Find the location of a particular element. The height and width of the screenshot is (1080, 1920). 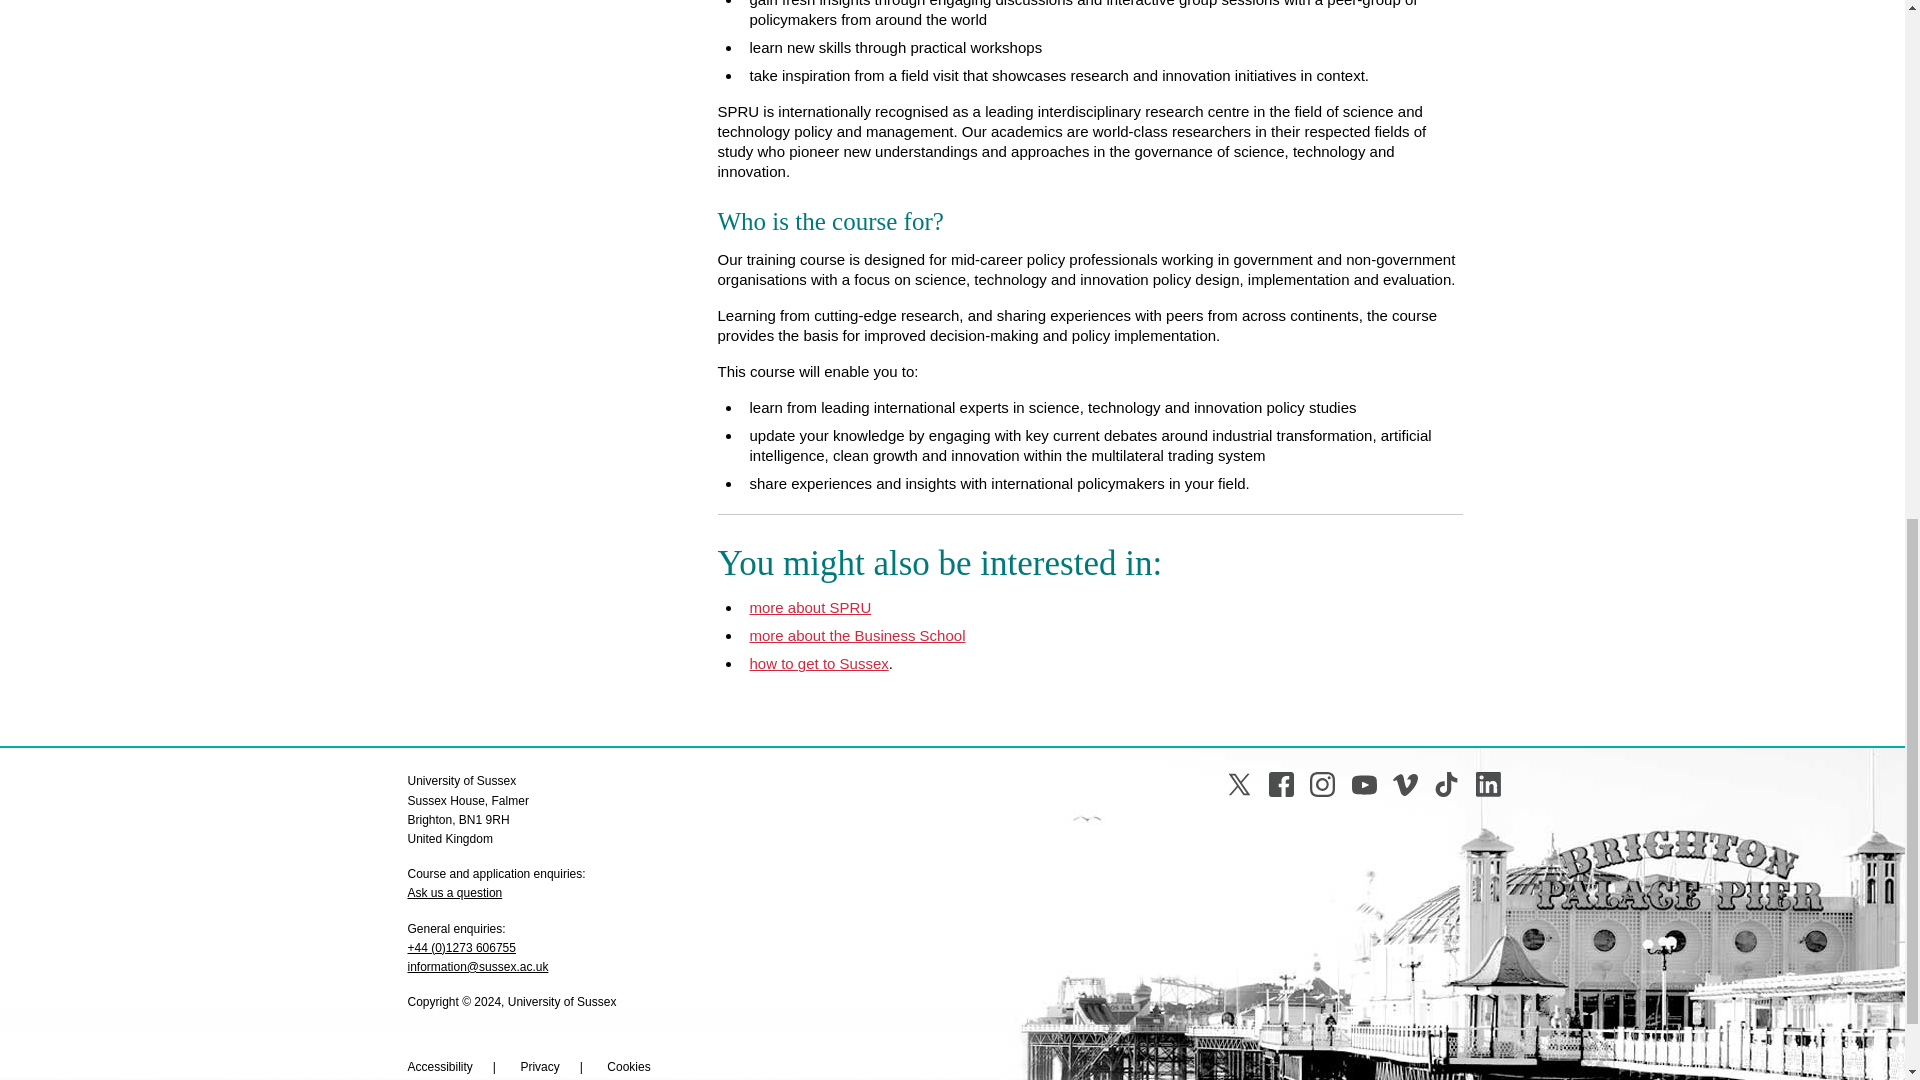

Instagram is located at coordinates (1322, 784).